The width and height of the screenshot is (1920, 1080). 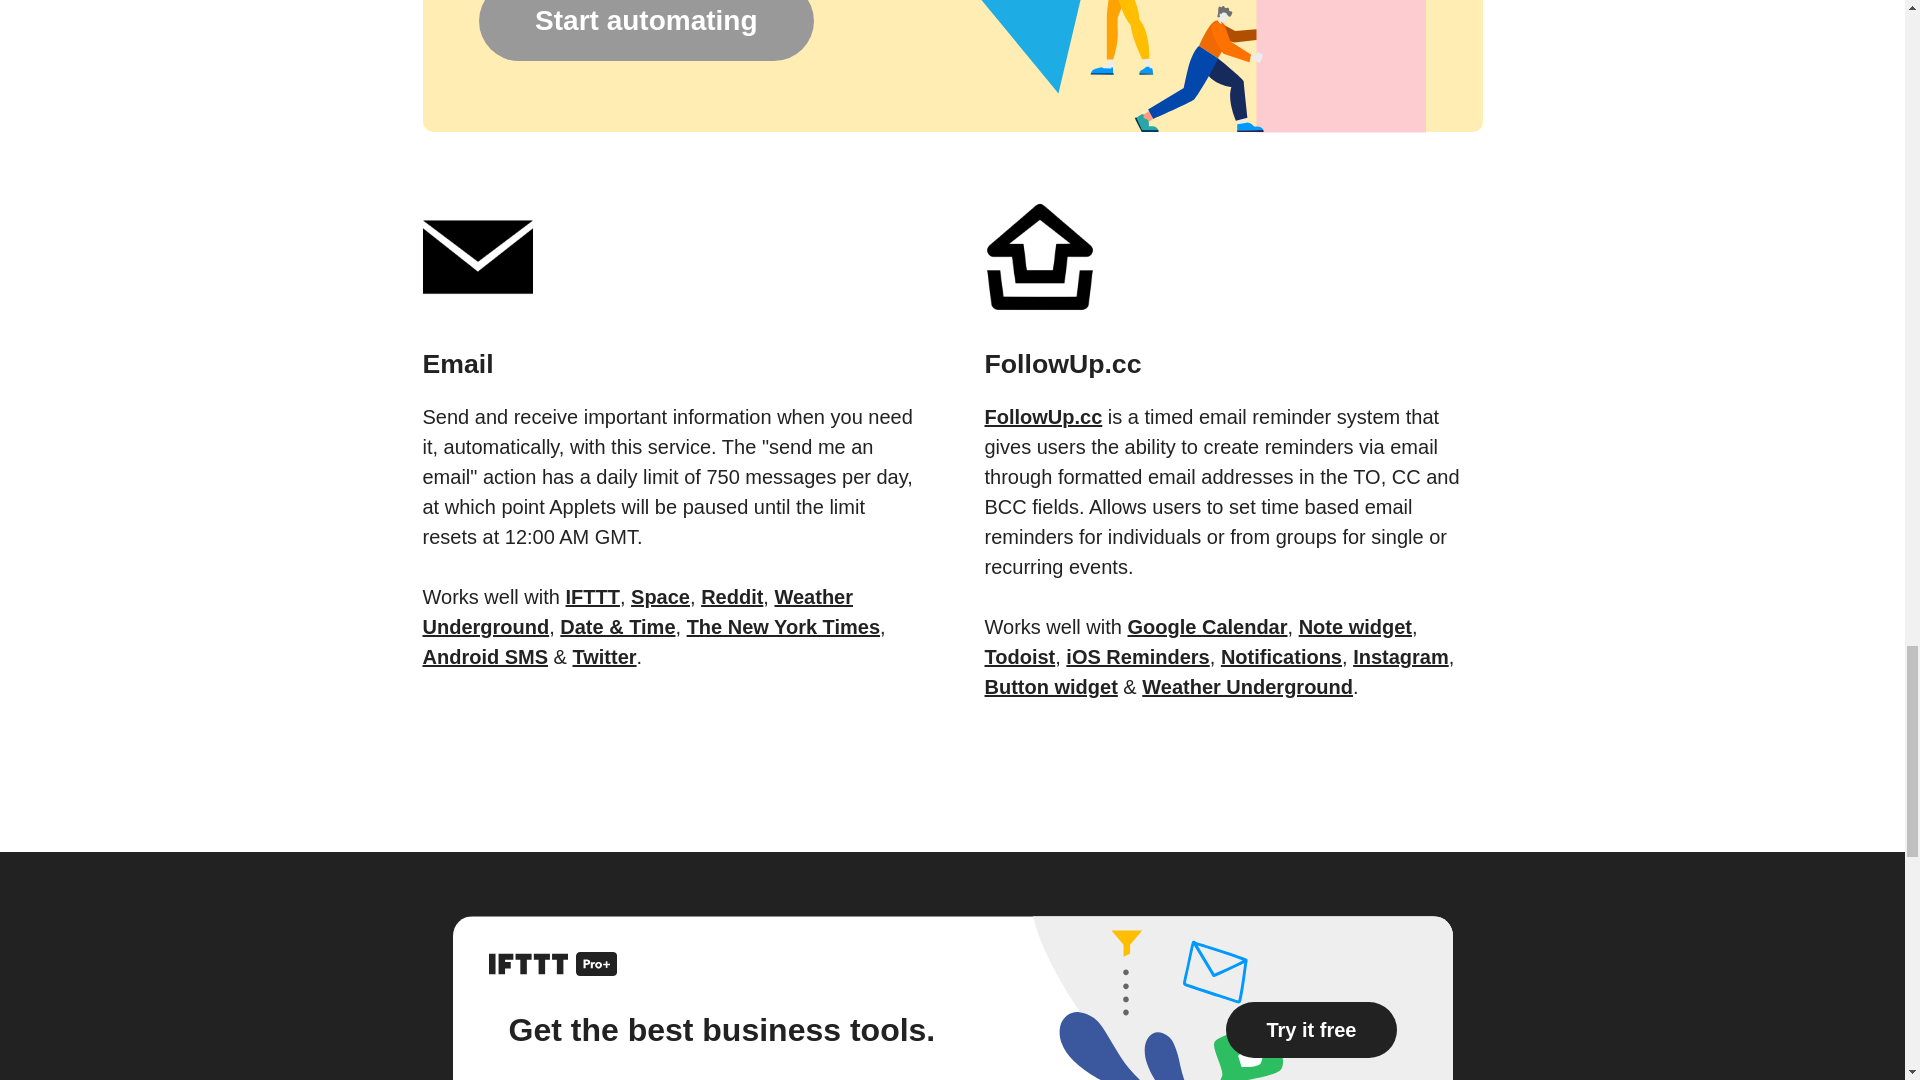 What do you see at coordinates (645, 30) in the screenshot?
I see `Start automating` at bounding box center [645, 30].